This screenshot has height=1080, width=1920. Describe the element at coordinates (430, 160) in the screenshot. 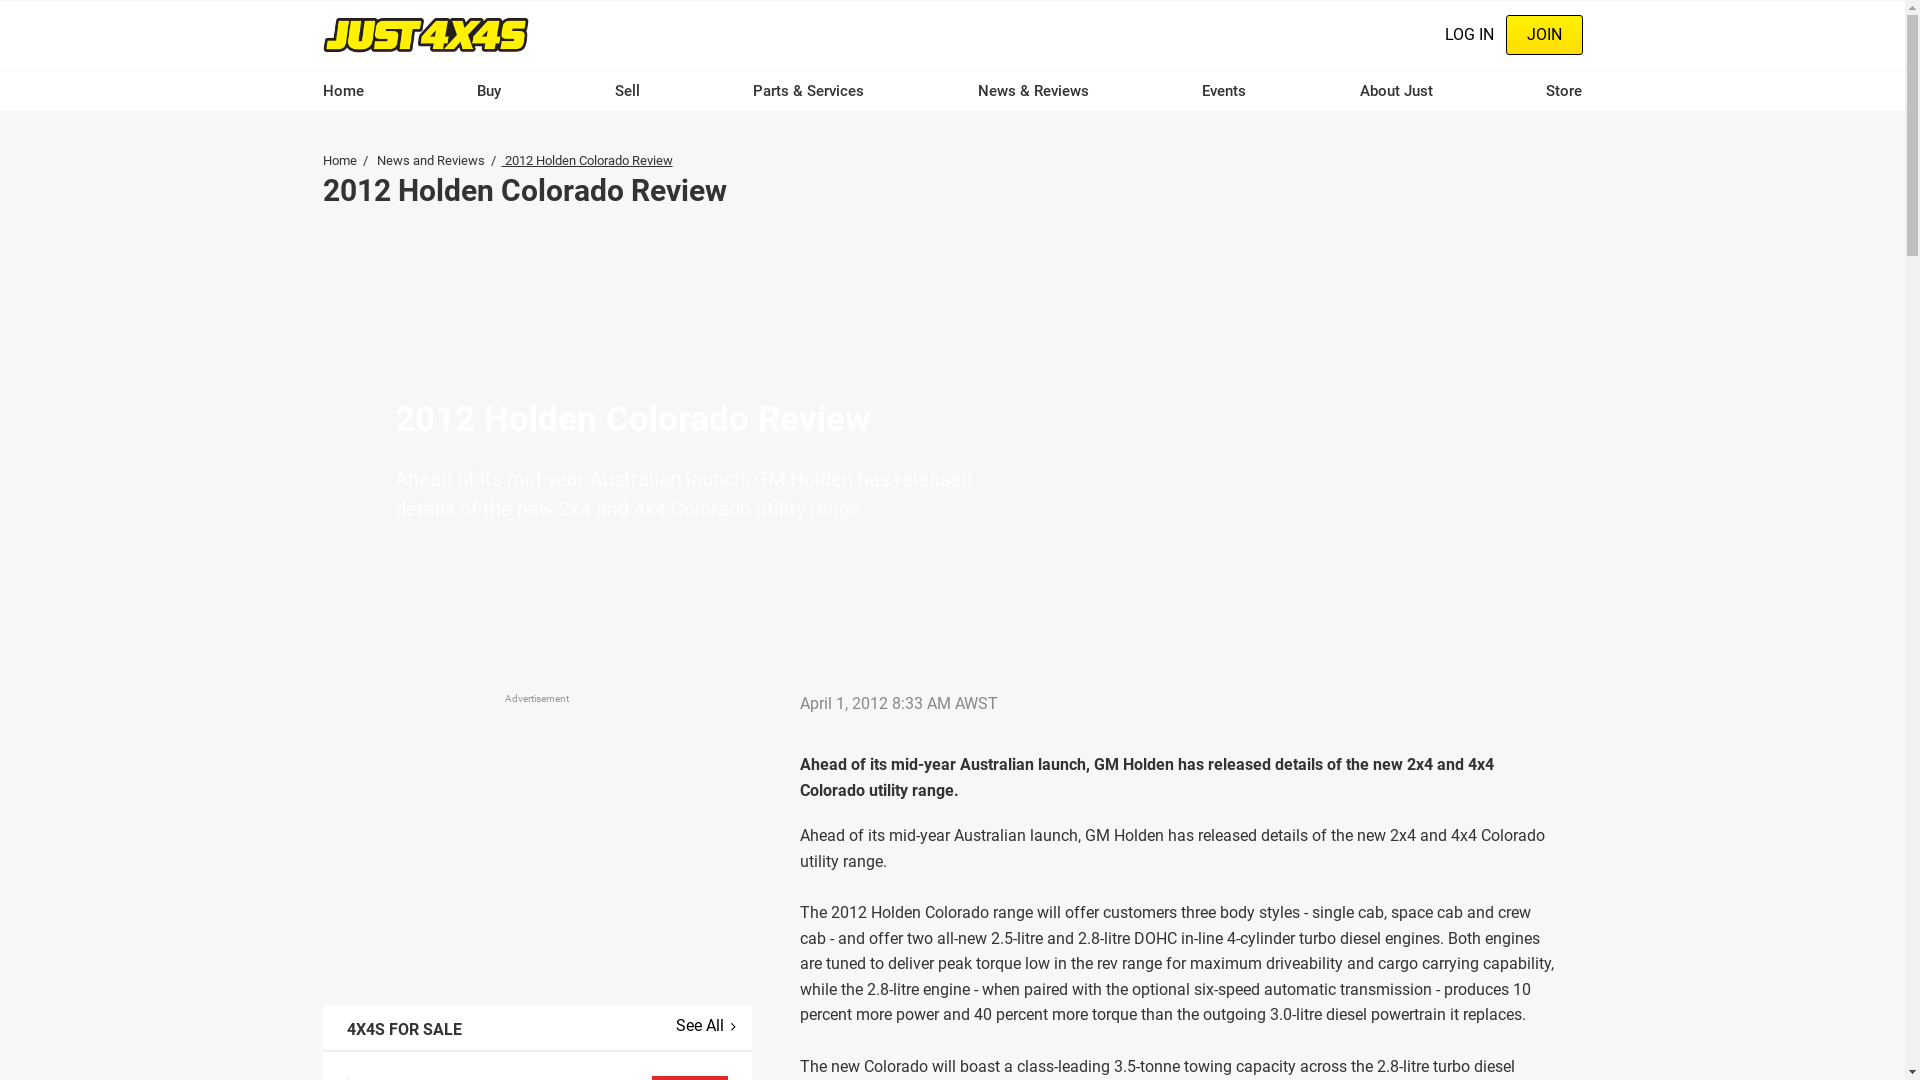

I see `News and Reviews` at that location.